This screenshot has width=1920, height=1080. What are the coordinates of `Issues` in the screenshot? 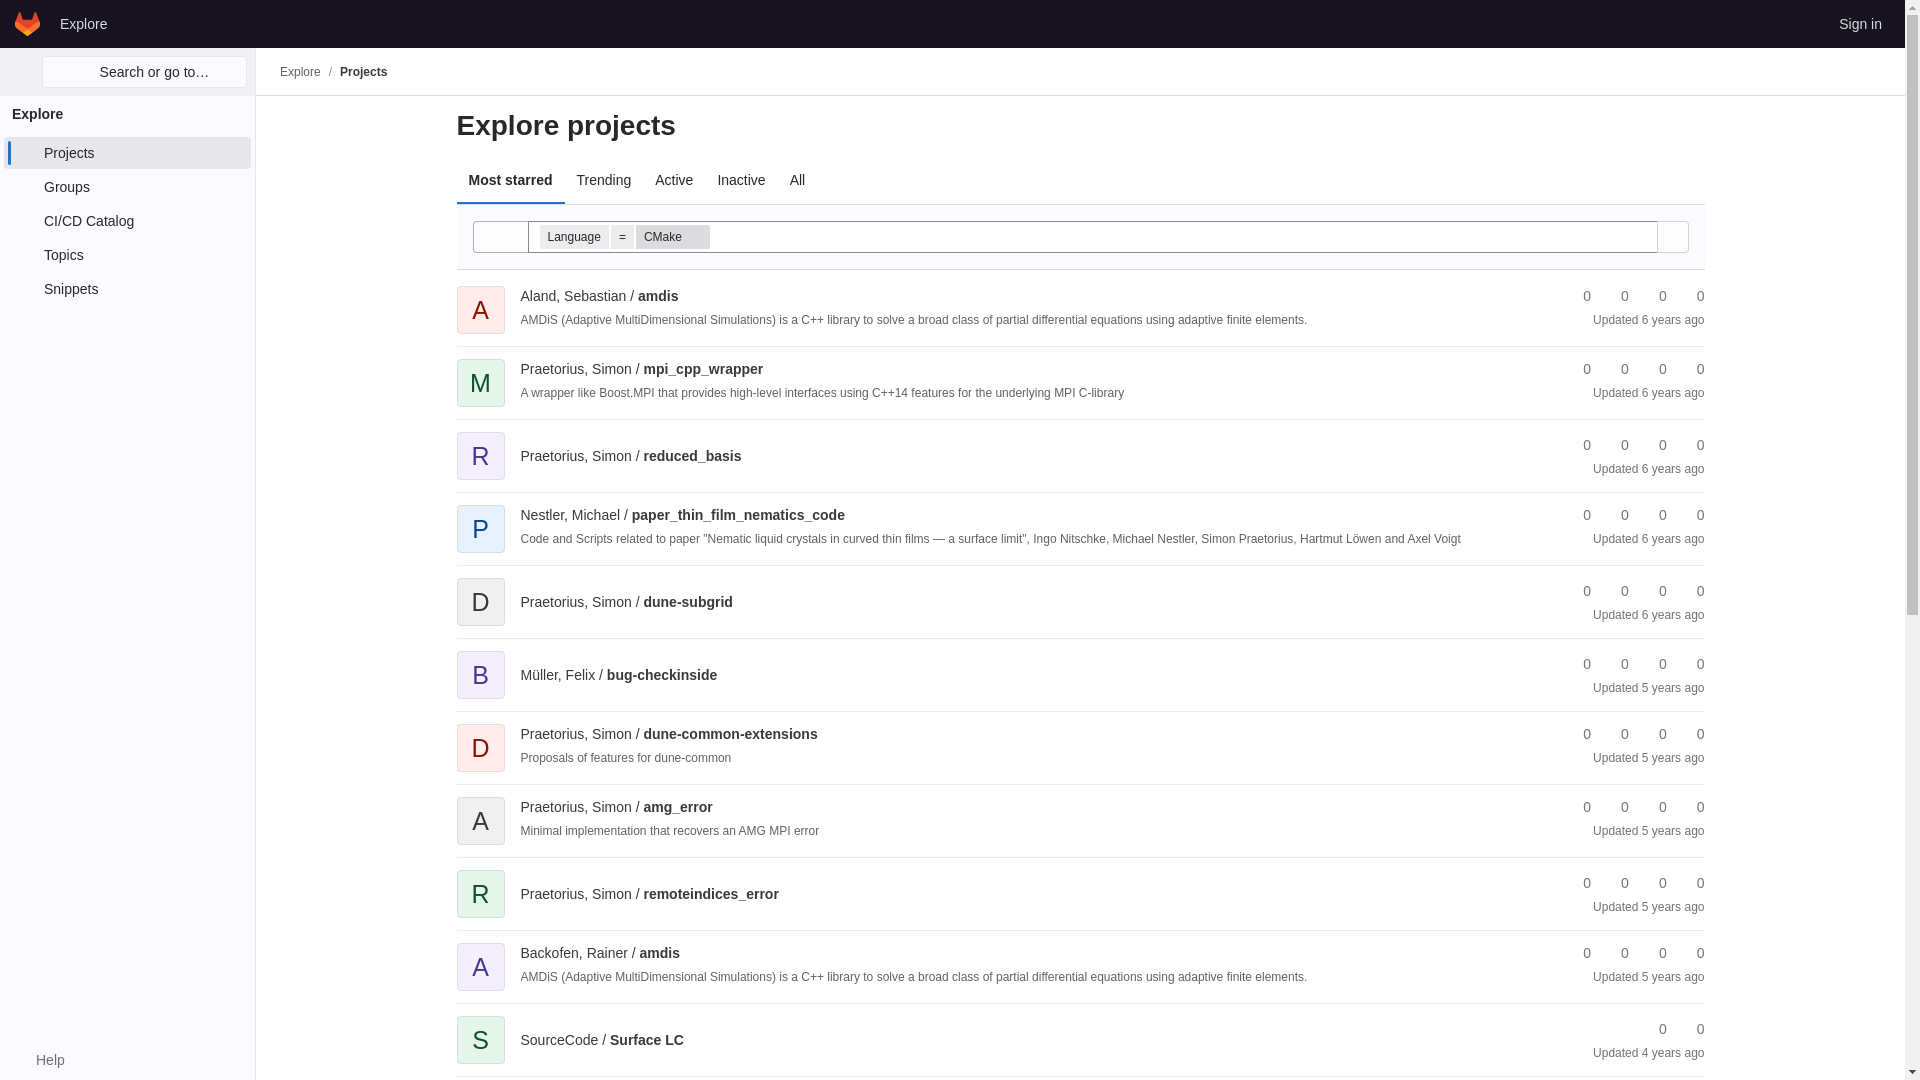 It's located at (1691, 296).